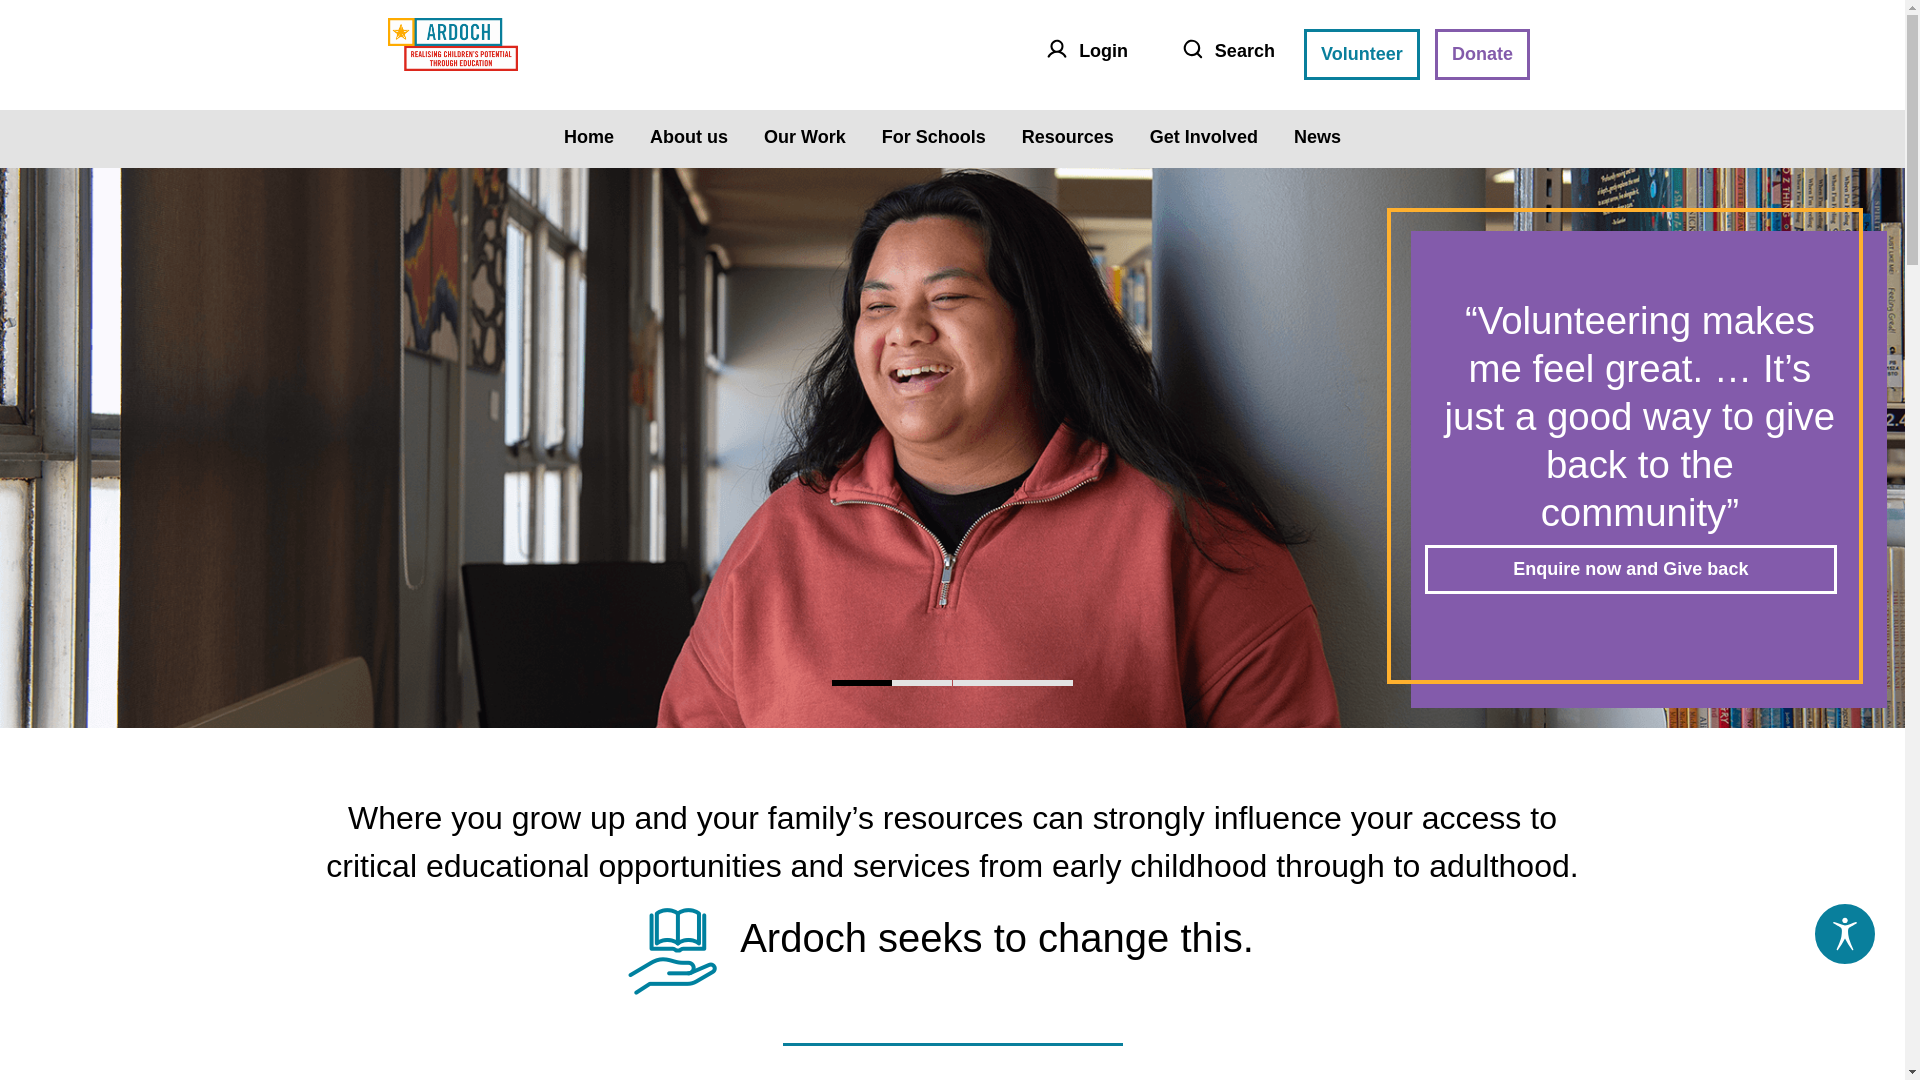  Describe the element at coordinates (805, 137) in the screenshot. I see `Our Work` at that location.